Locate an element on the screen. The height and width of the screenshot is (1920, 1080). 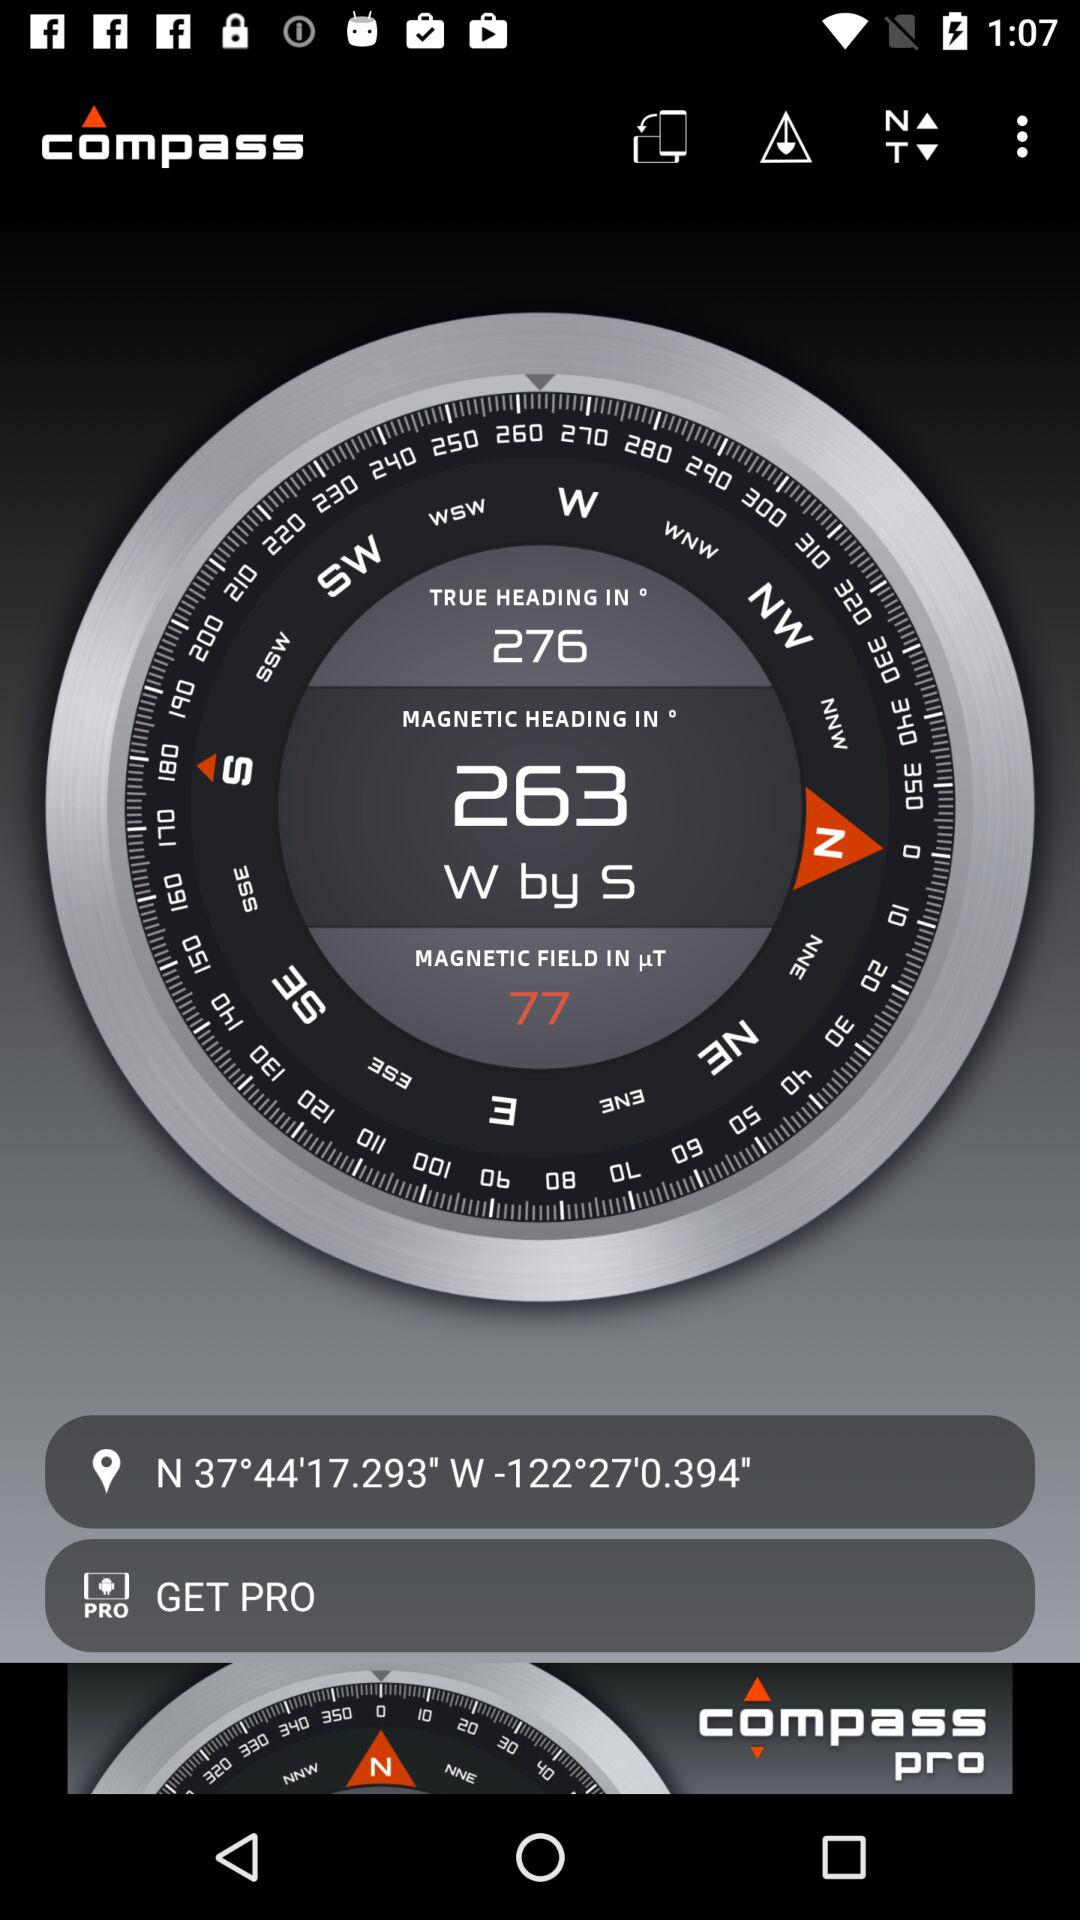
turn on the icon above the n 37 44 icon is located at coordinates (540, 1008).